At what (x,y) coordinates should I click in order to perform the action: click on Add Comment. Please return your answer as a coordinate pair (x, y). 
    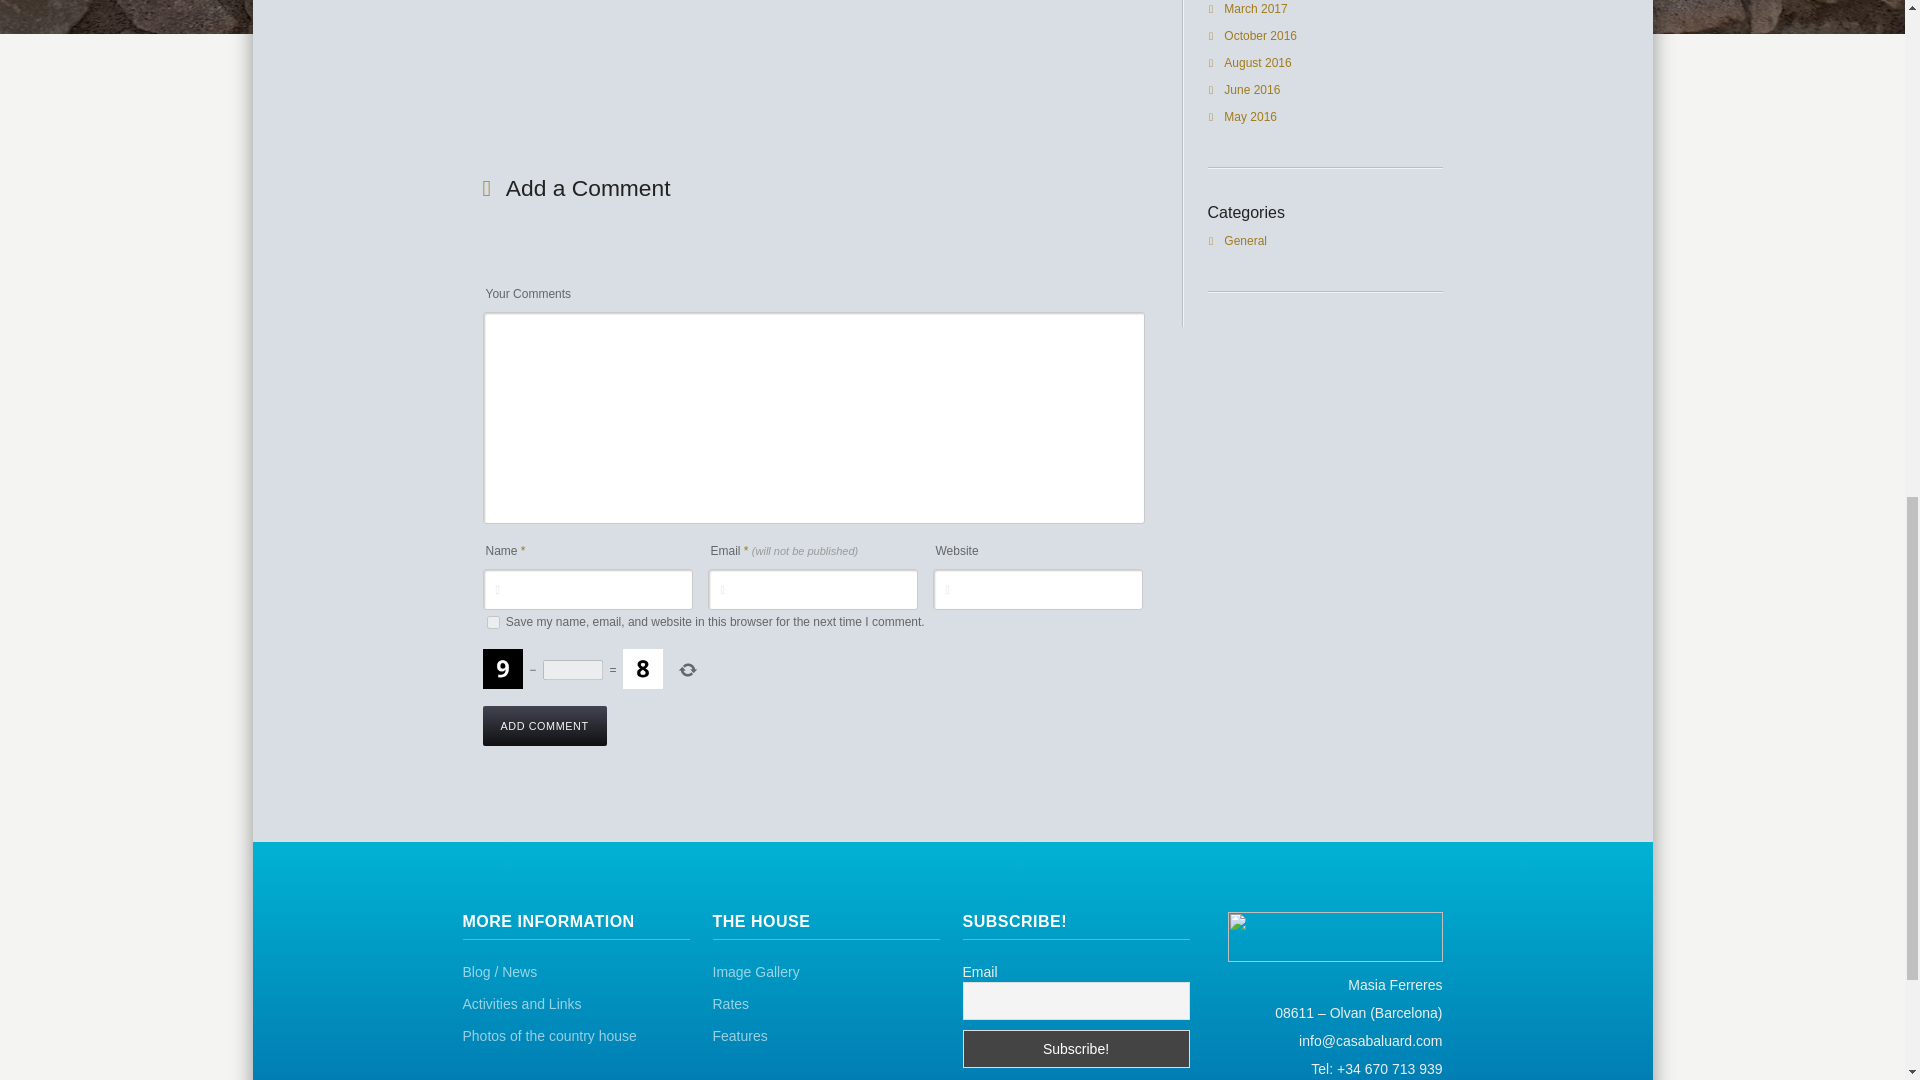
    Looking at the image, I should click on (544, 726).